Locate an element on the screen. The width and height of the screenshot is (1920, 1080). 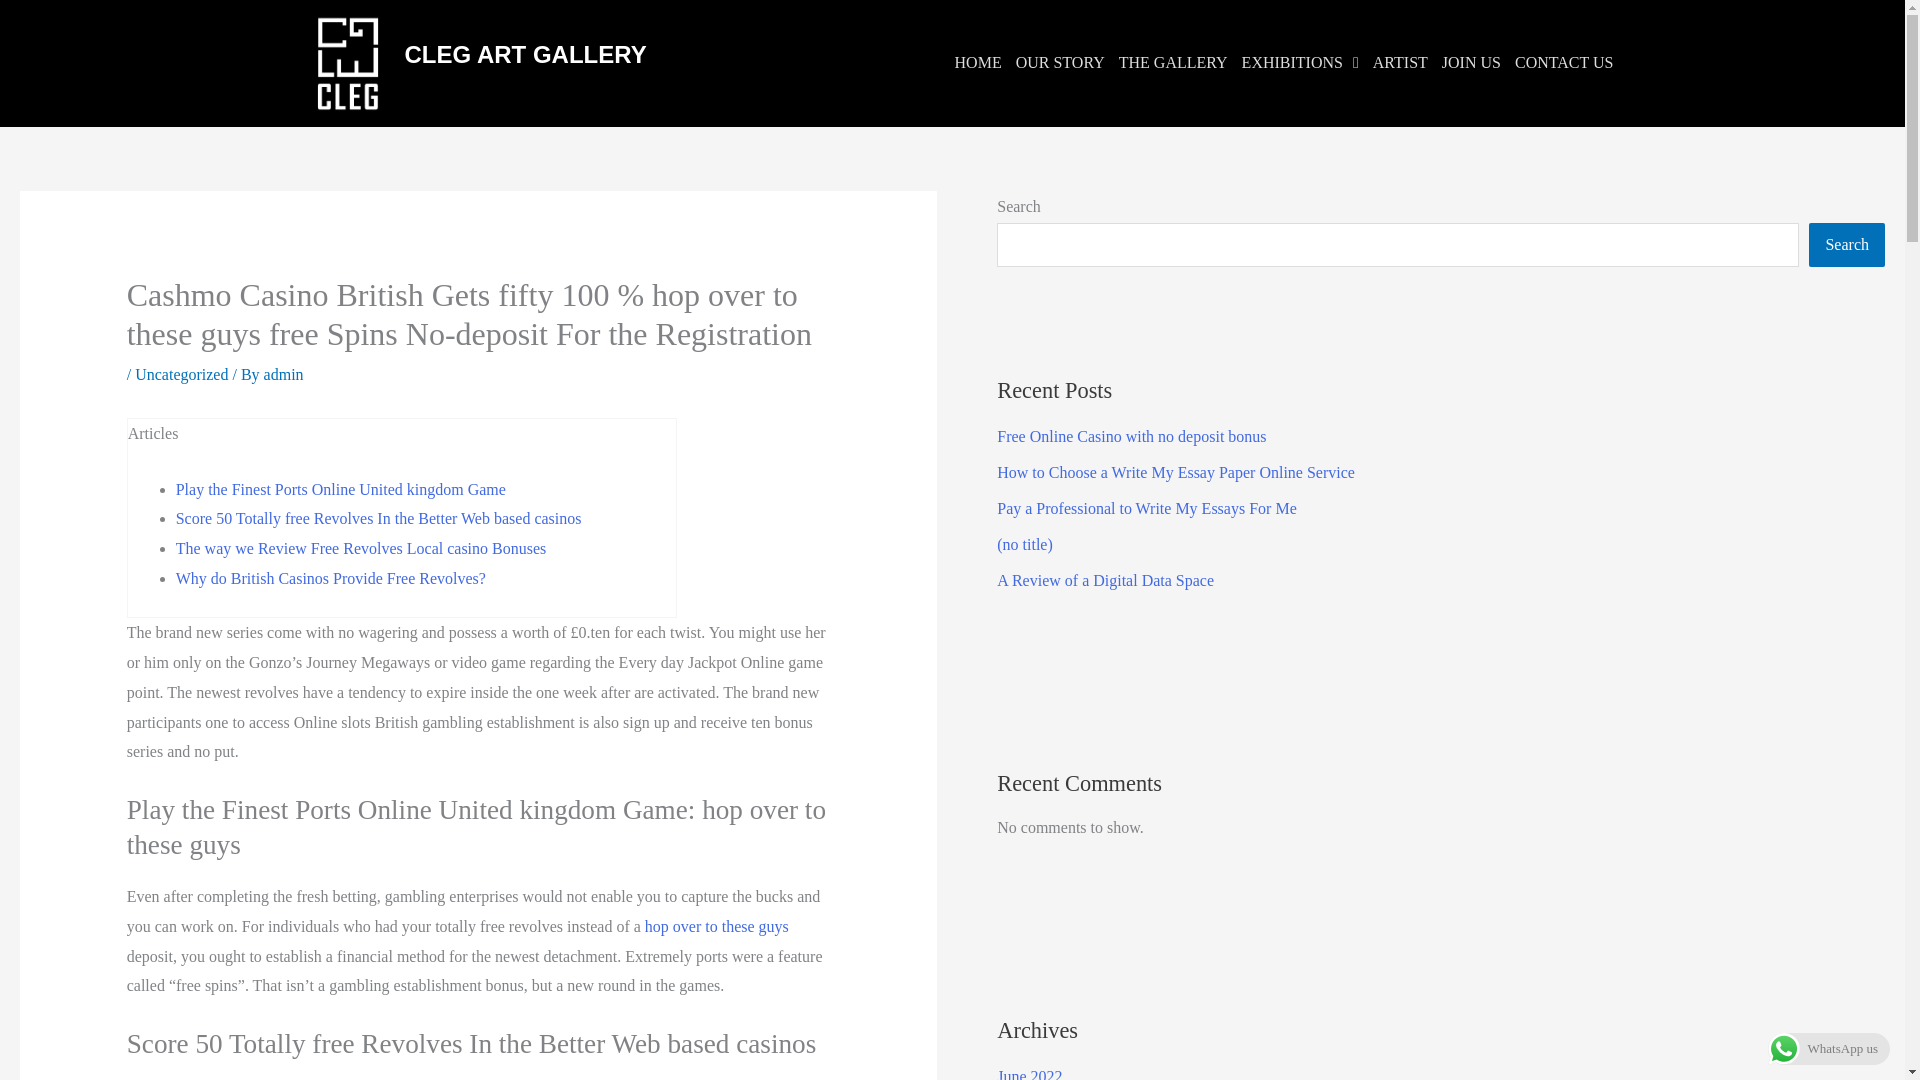
Uncategorized is located at coordinates (181, 374).